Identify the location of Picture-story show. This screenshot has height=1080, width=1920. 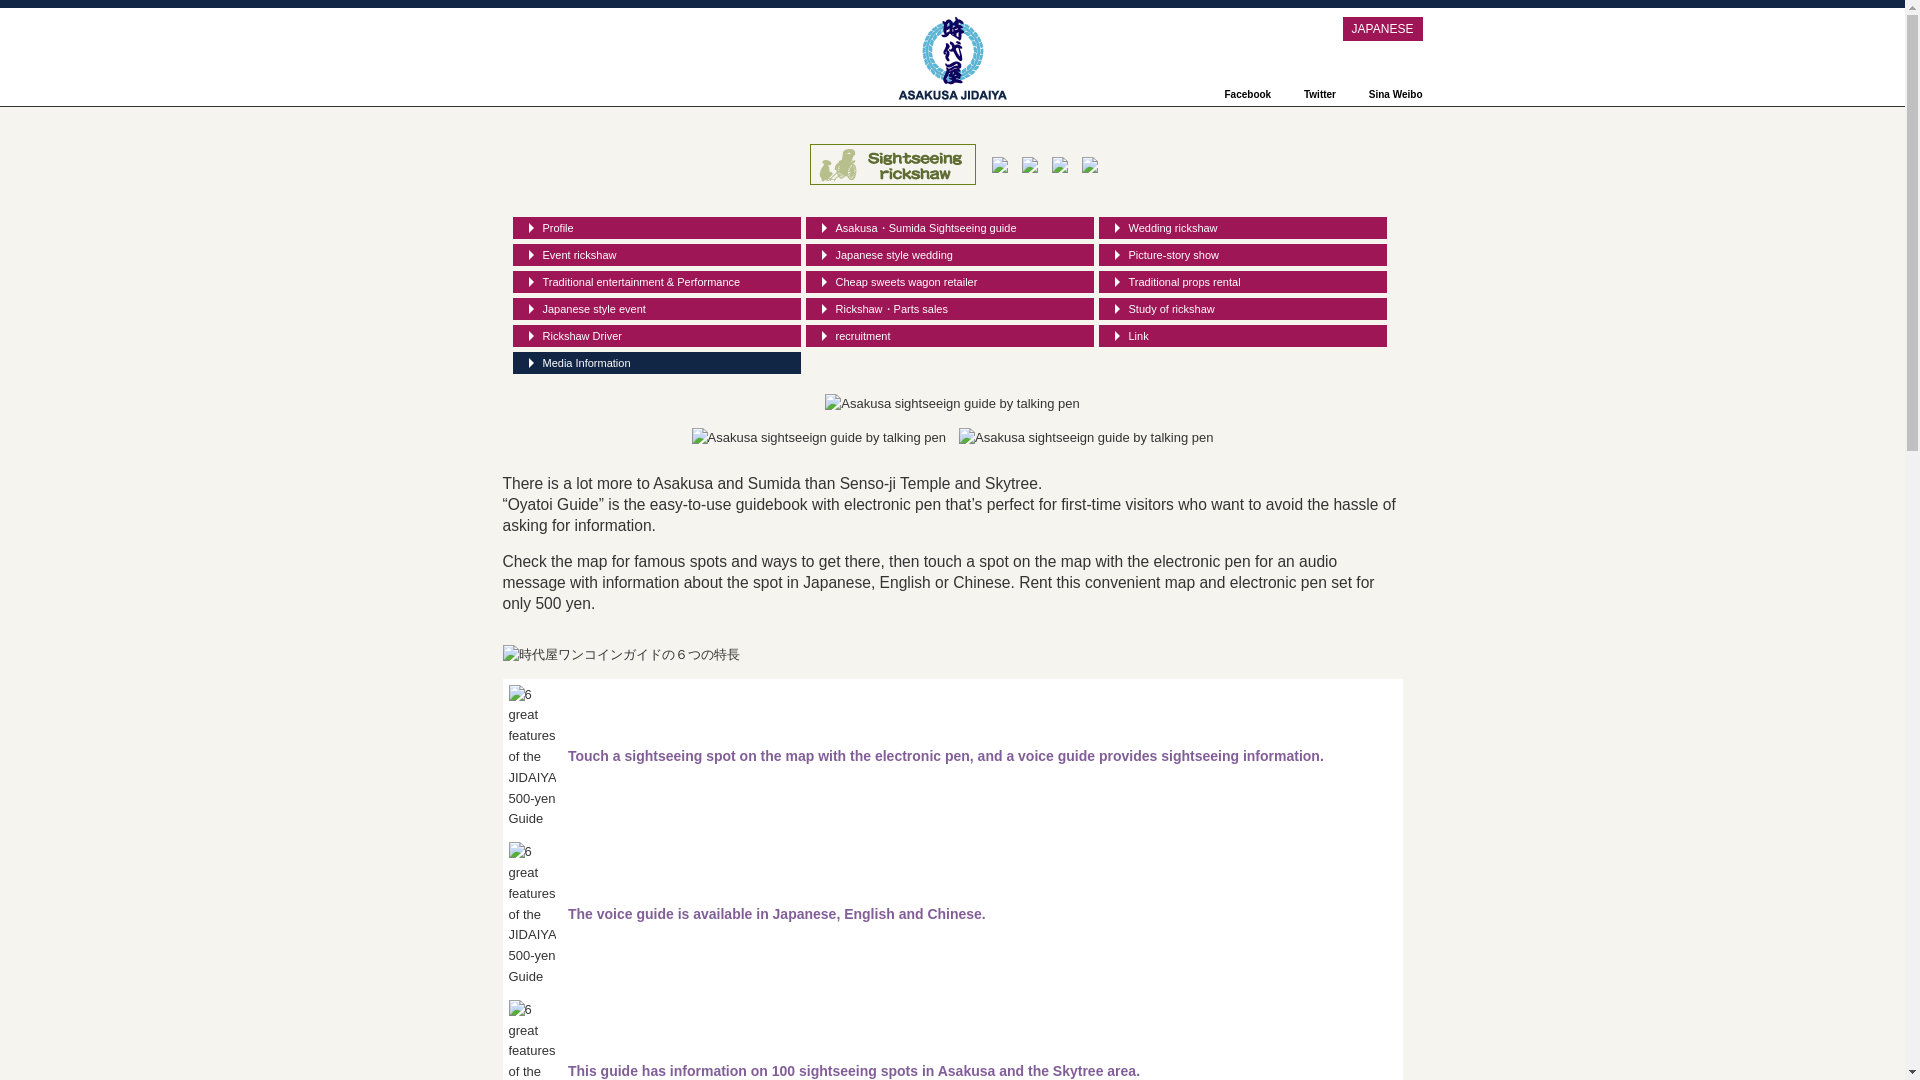
(1242, 254).